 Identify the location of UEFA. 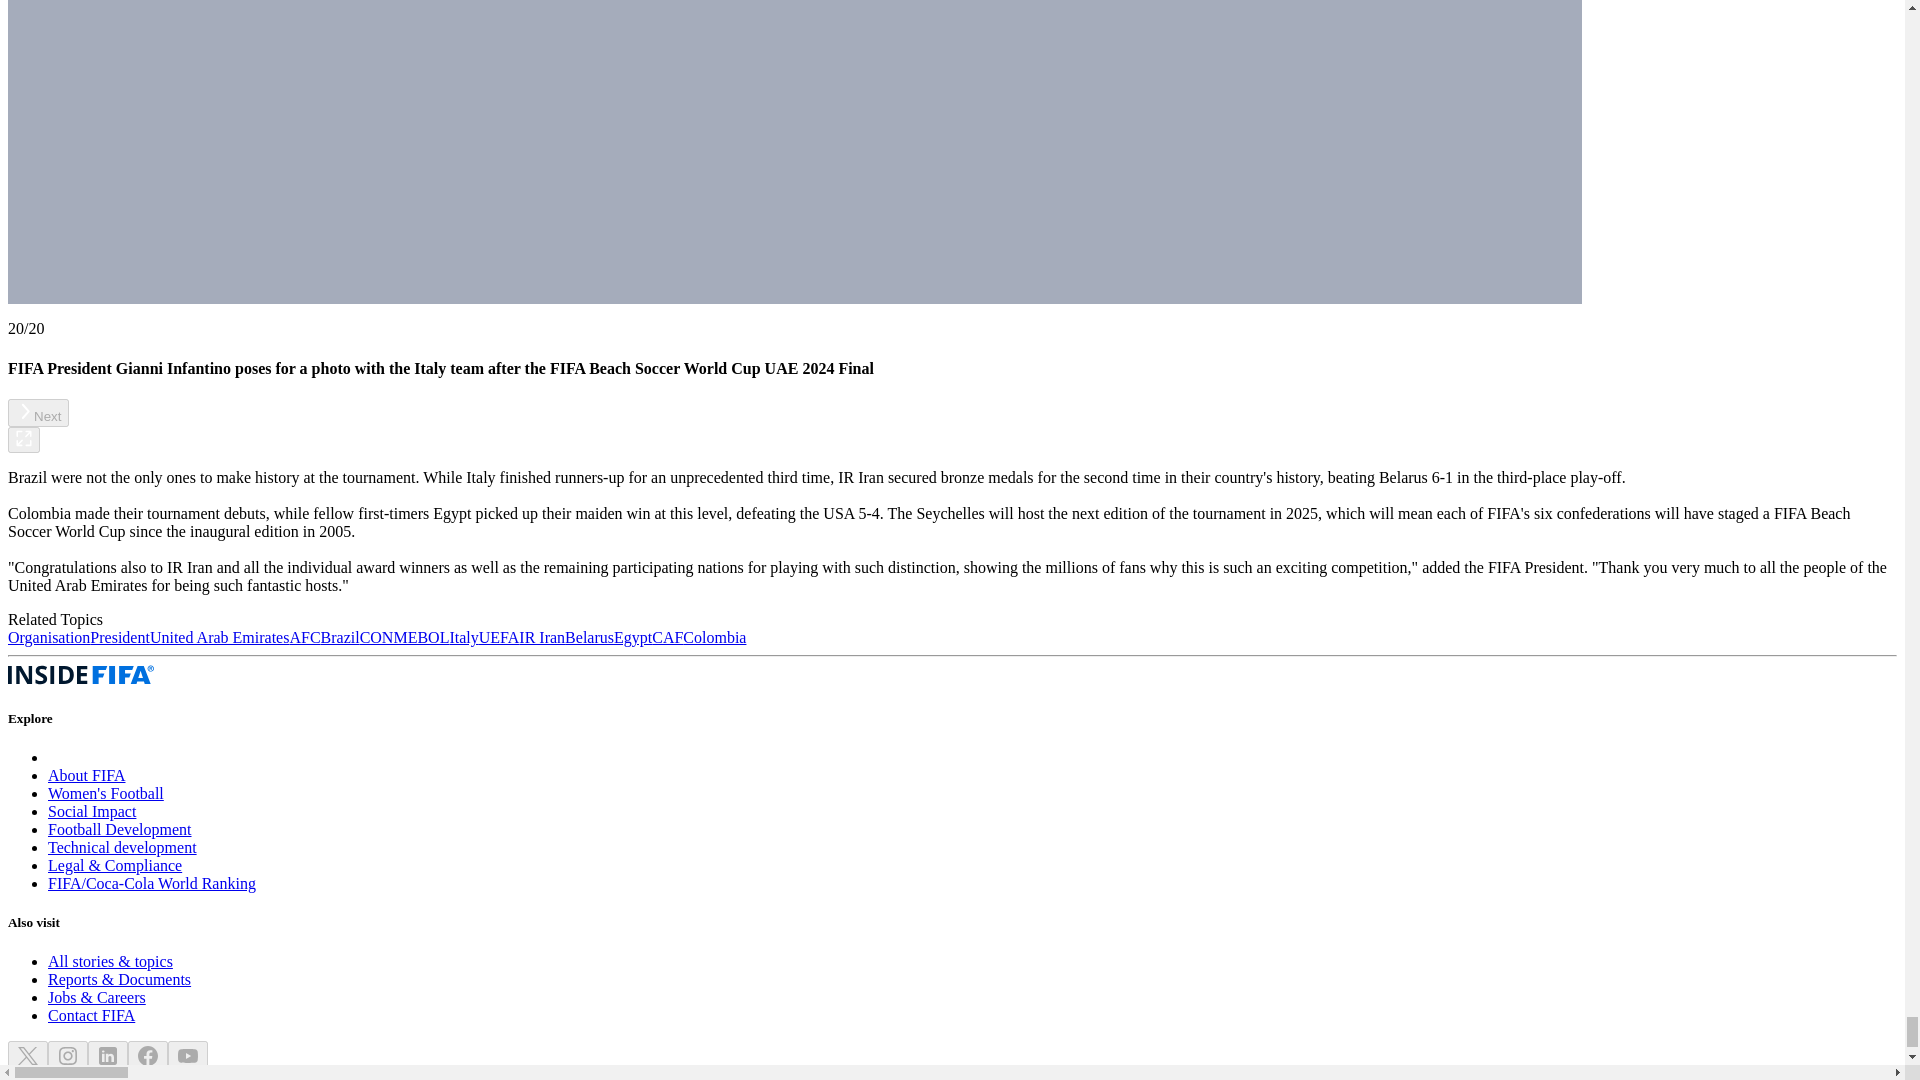
(499, 636).